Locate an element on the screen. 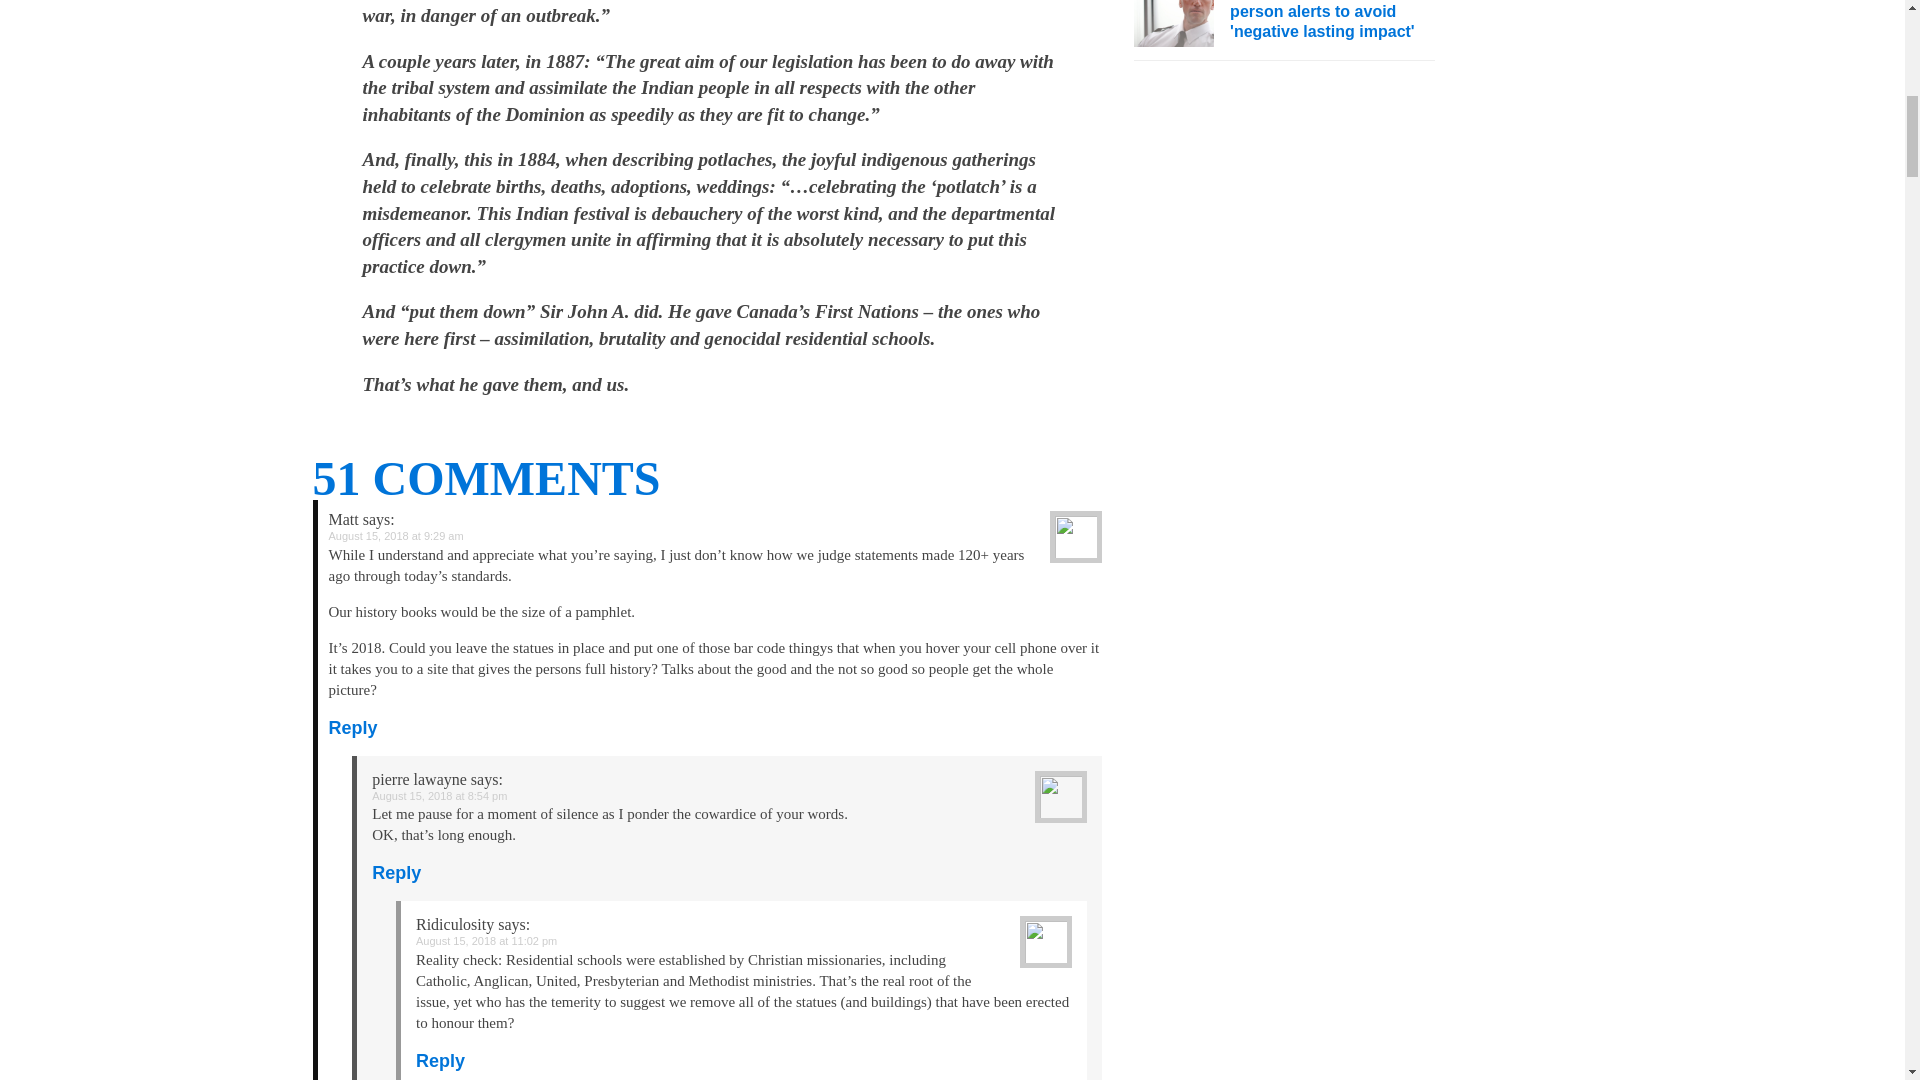 The height and width of the screenshot is (1080, 1920). Reply is located at coordinates (440, 1060).